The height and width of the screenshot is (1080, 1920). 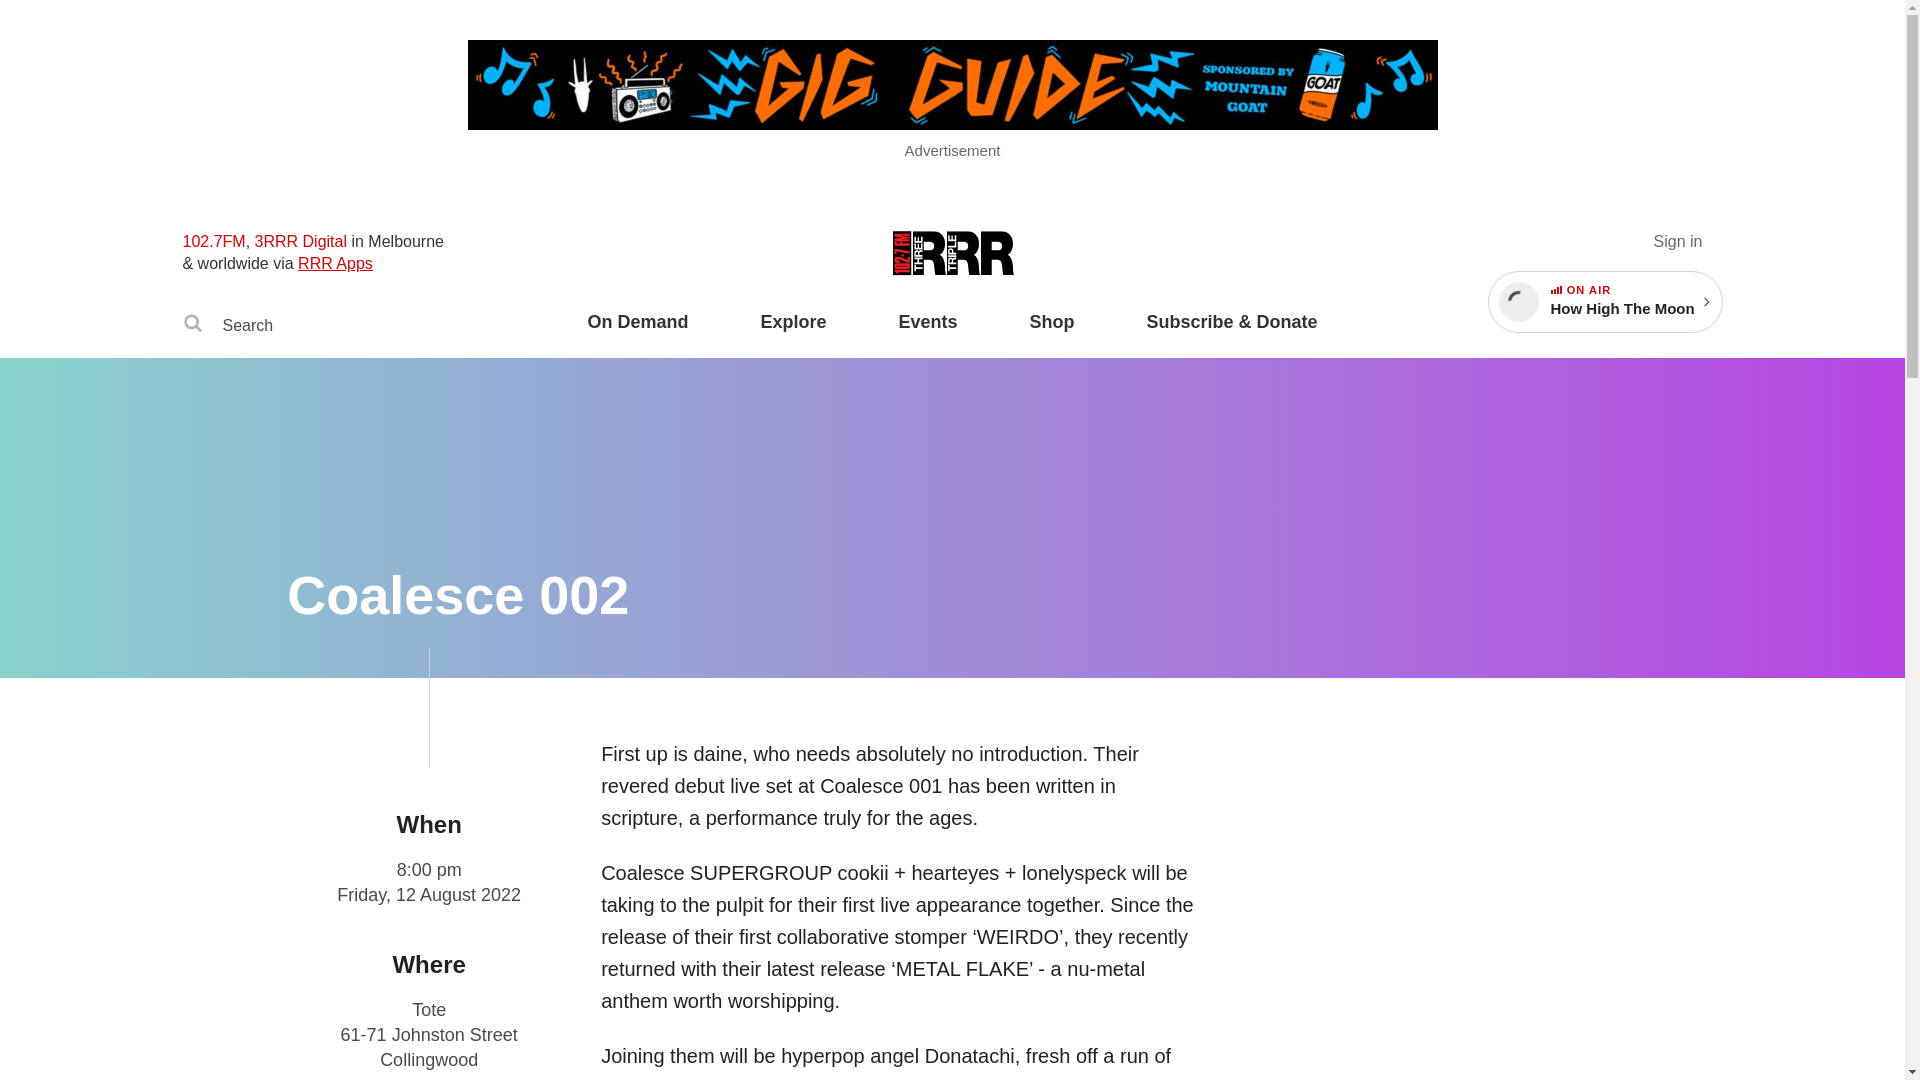 I want to click on Shop, so click(x=1052, y=333).